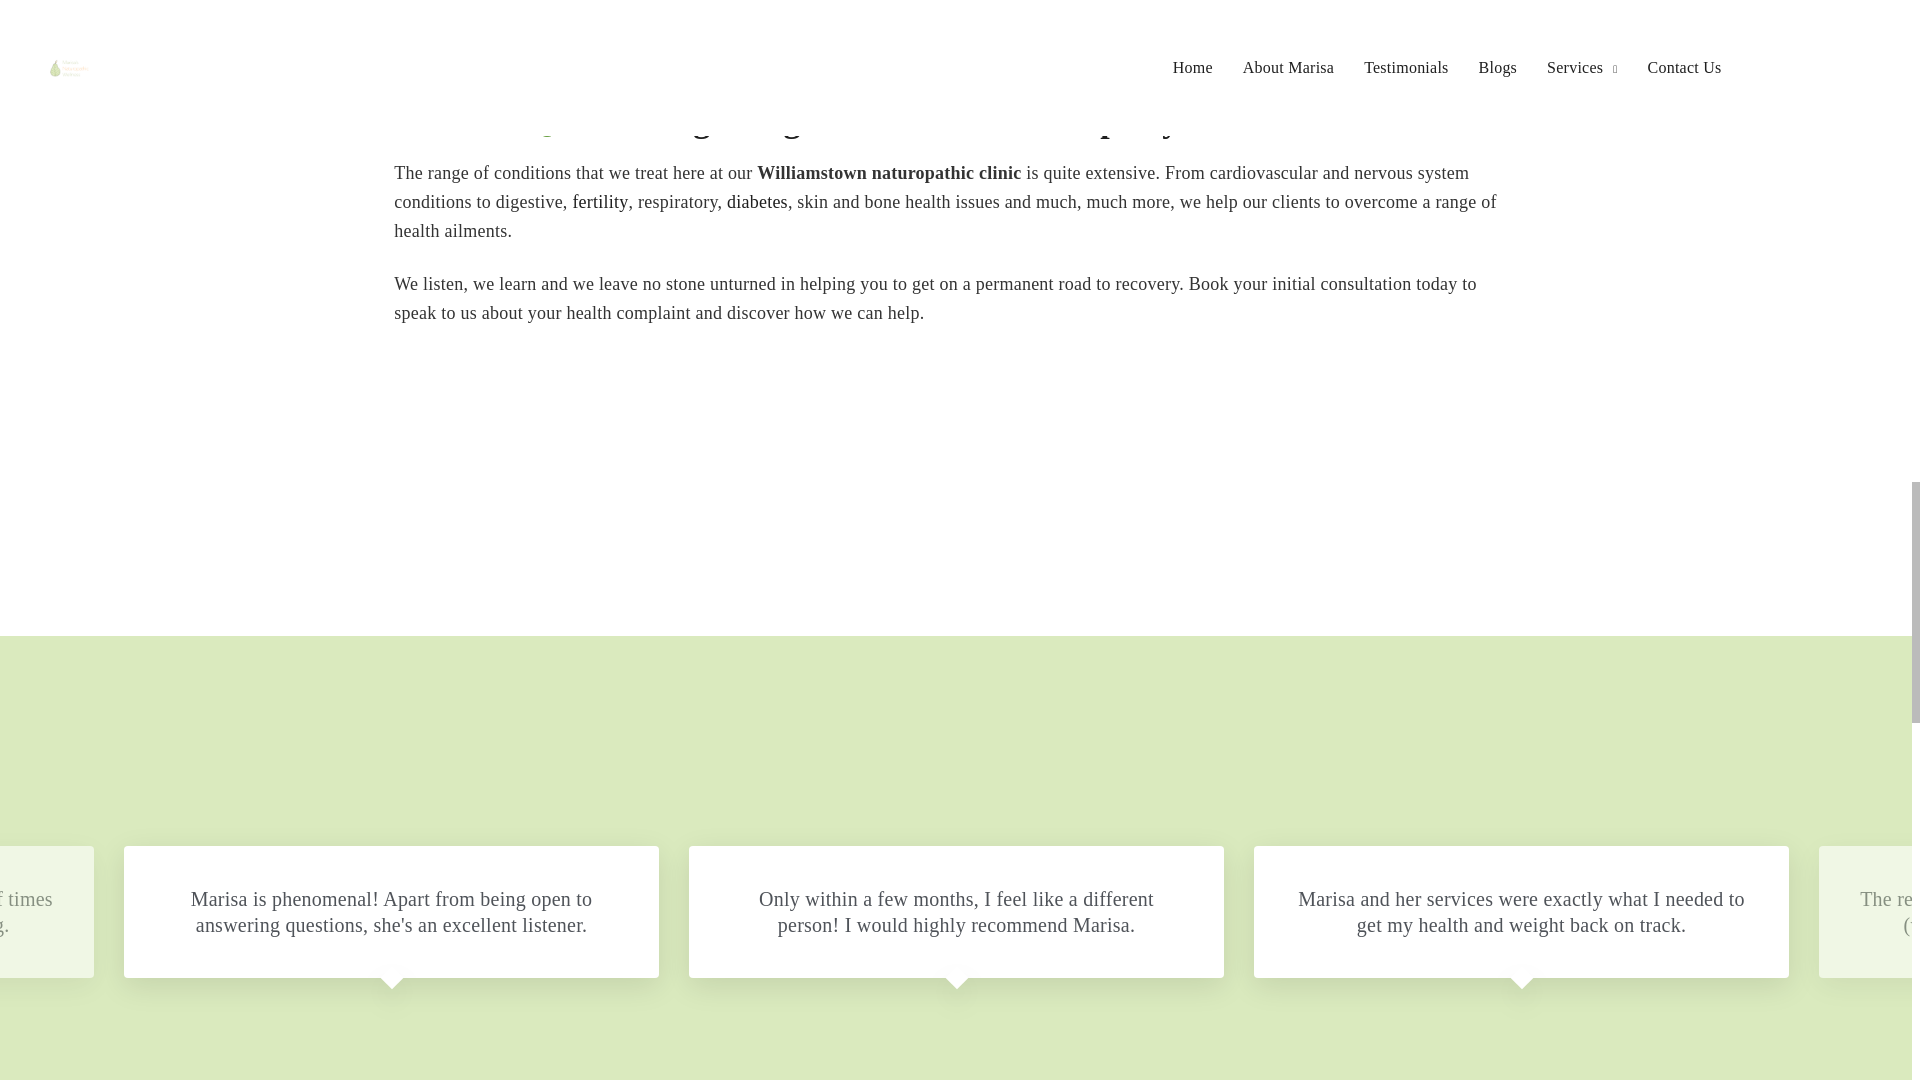 This screenshot has width=1920, height=1080. I want to click on fertility, so click(600, 202).